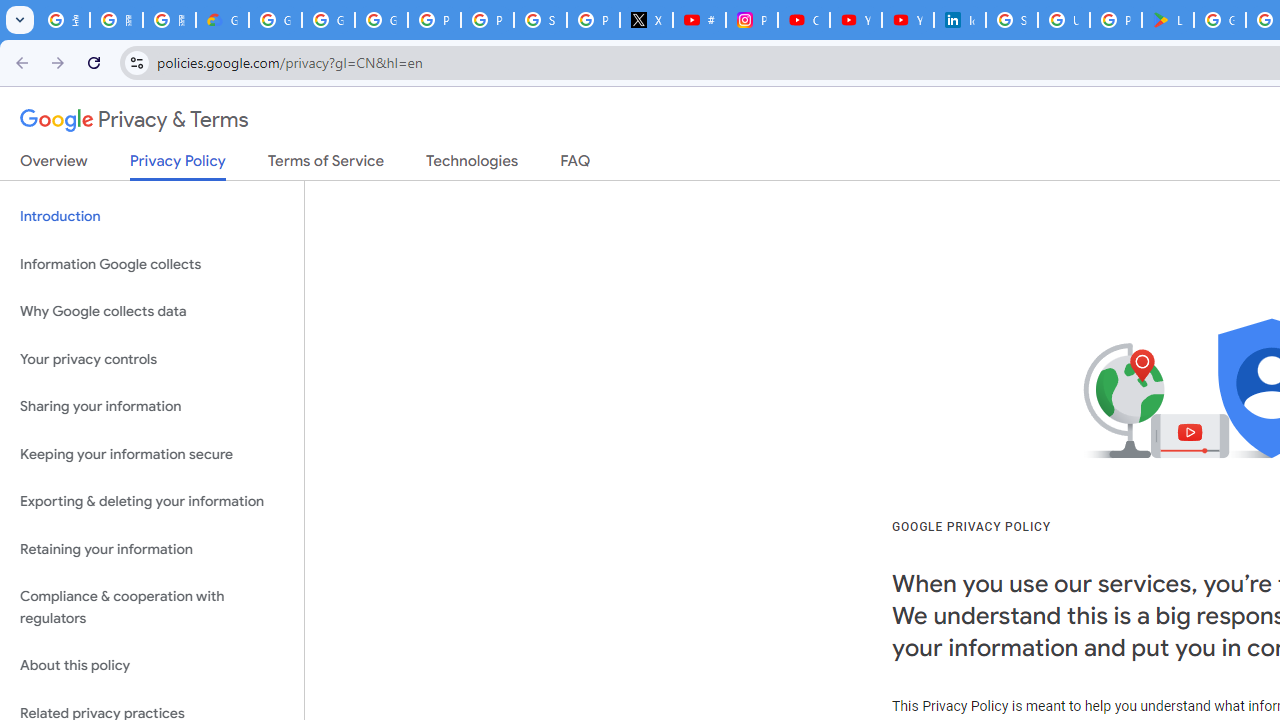 The width and height of the screenshot is (1280, 720). What do you see at coordinates (1012, 20) in the screenshot?
I see `Sign in - Google Accounts` at bounding box center [1012, 20].